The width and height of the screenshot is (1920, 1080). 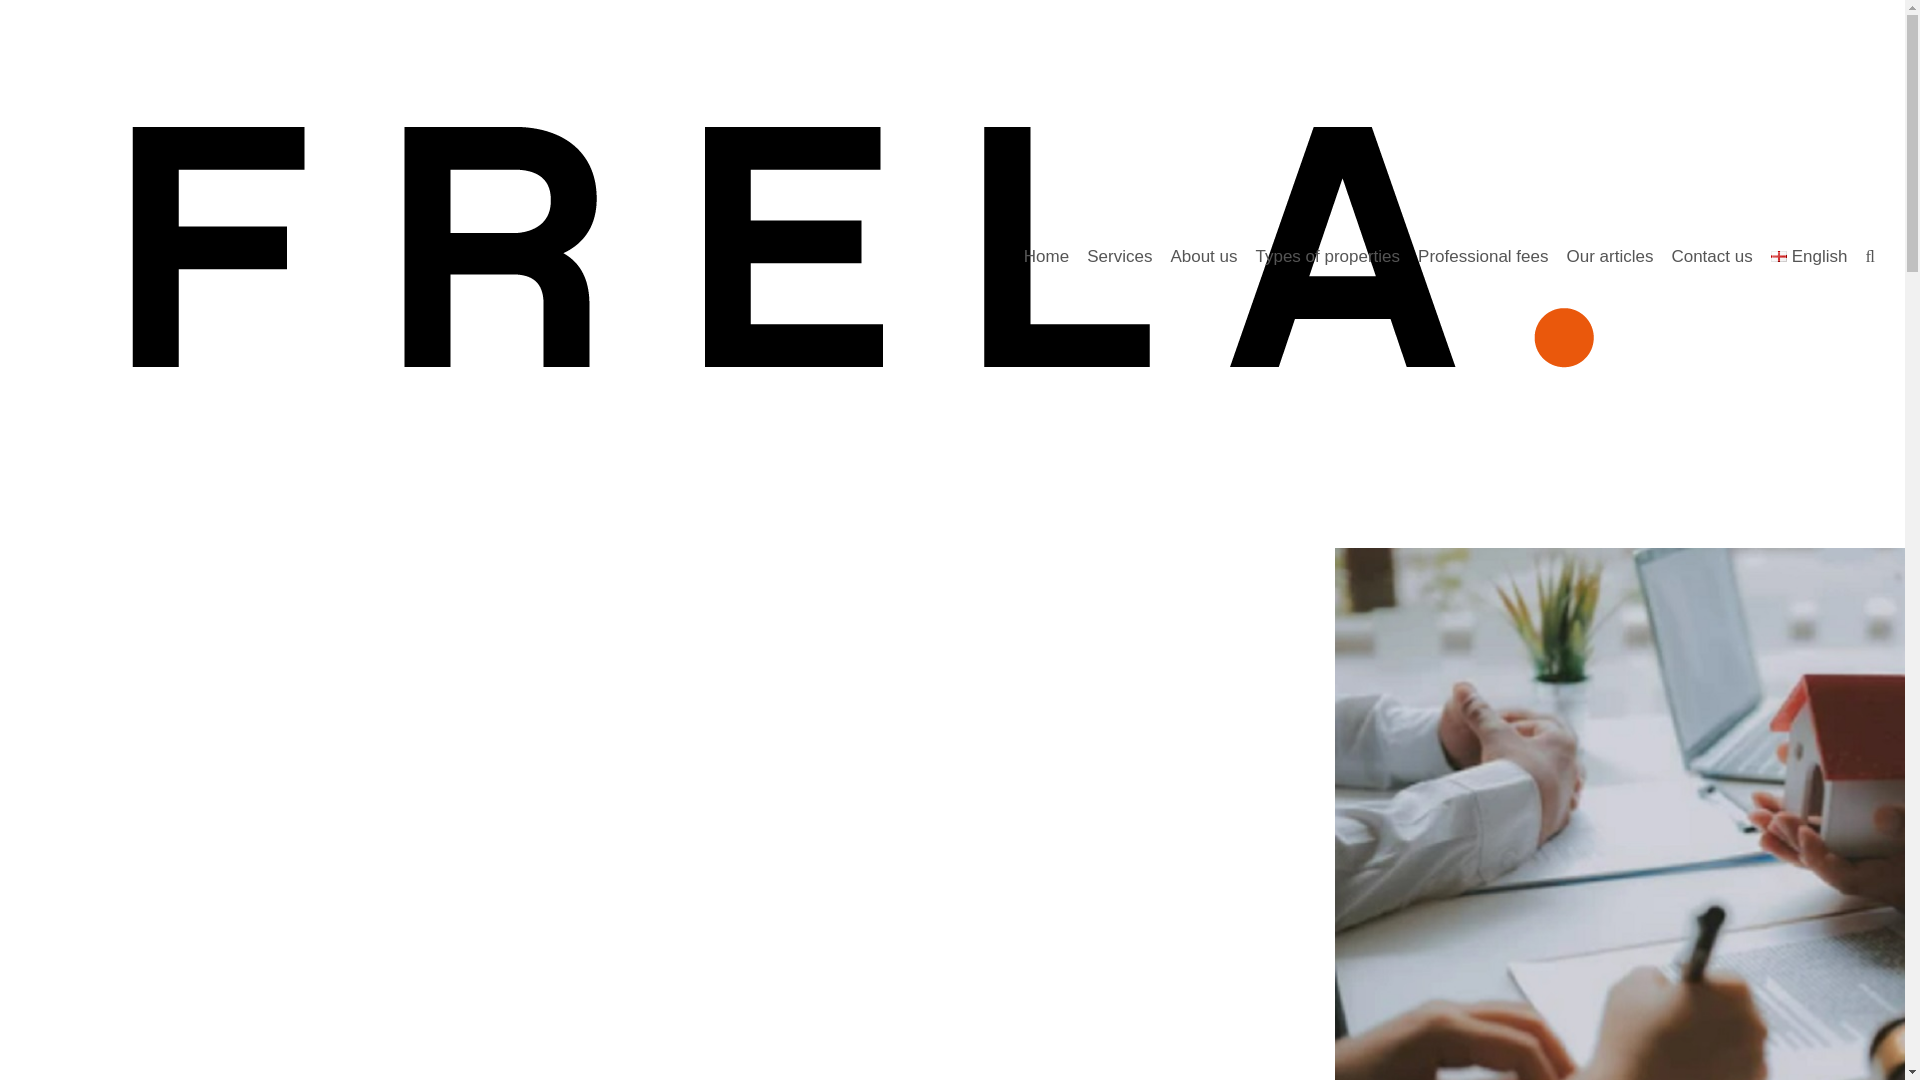 What do you see at coordinates (1046, 258) in the screenshot?
I see `Home` at bounding box center [1046, 258].